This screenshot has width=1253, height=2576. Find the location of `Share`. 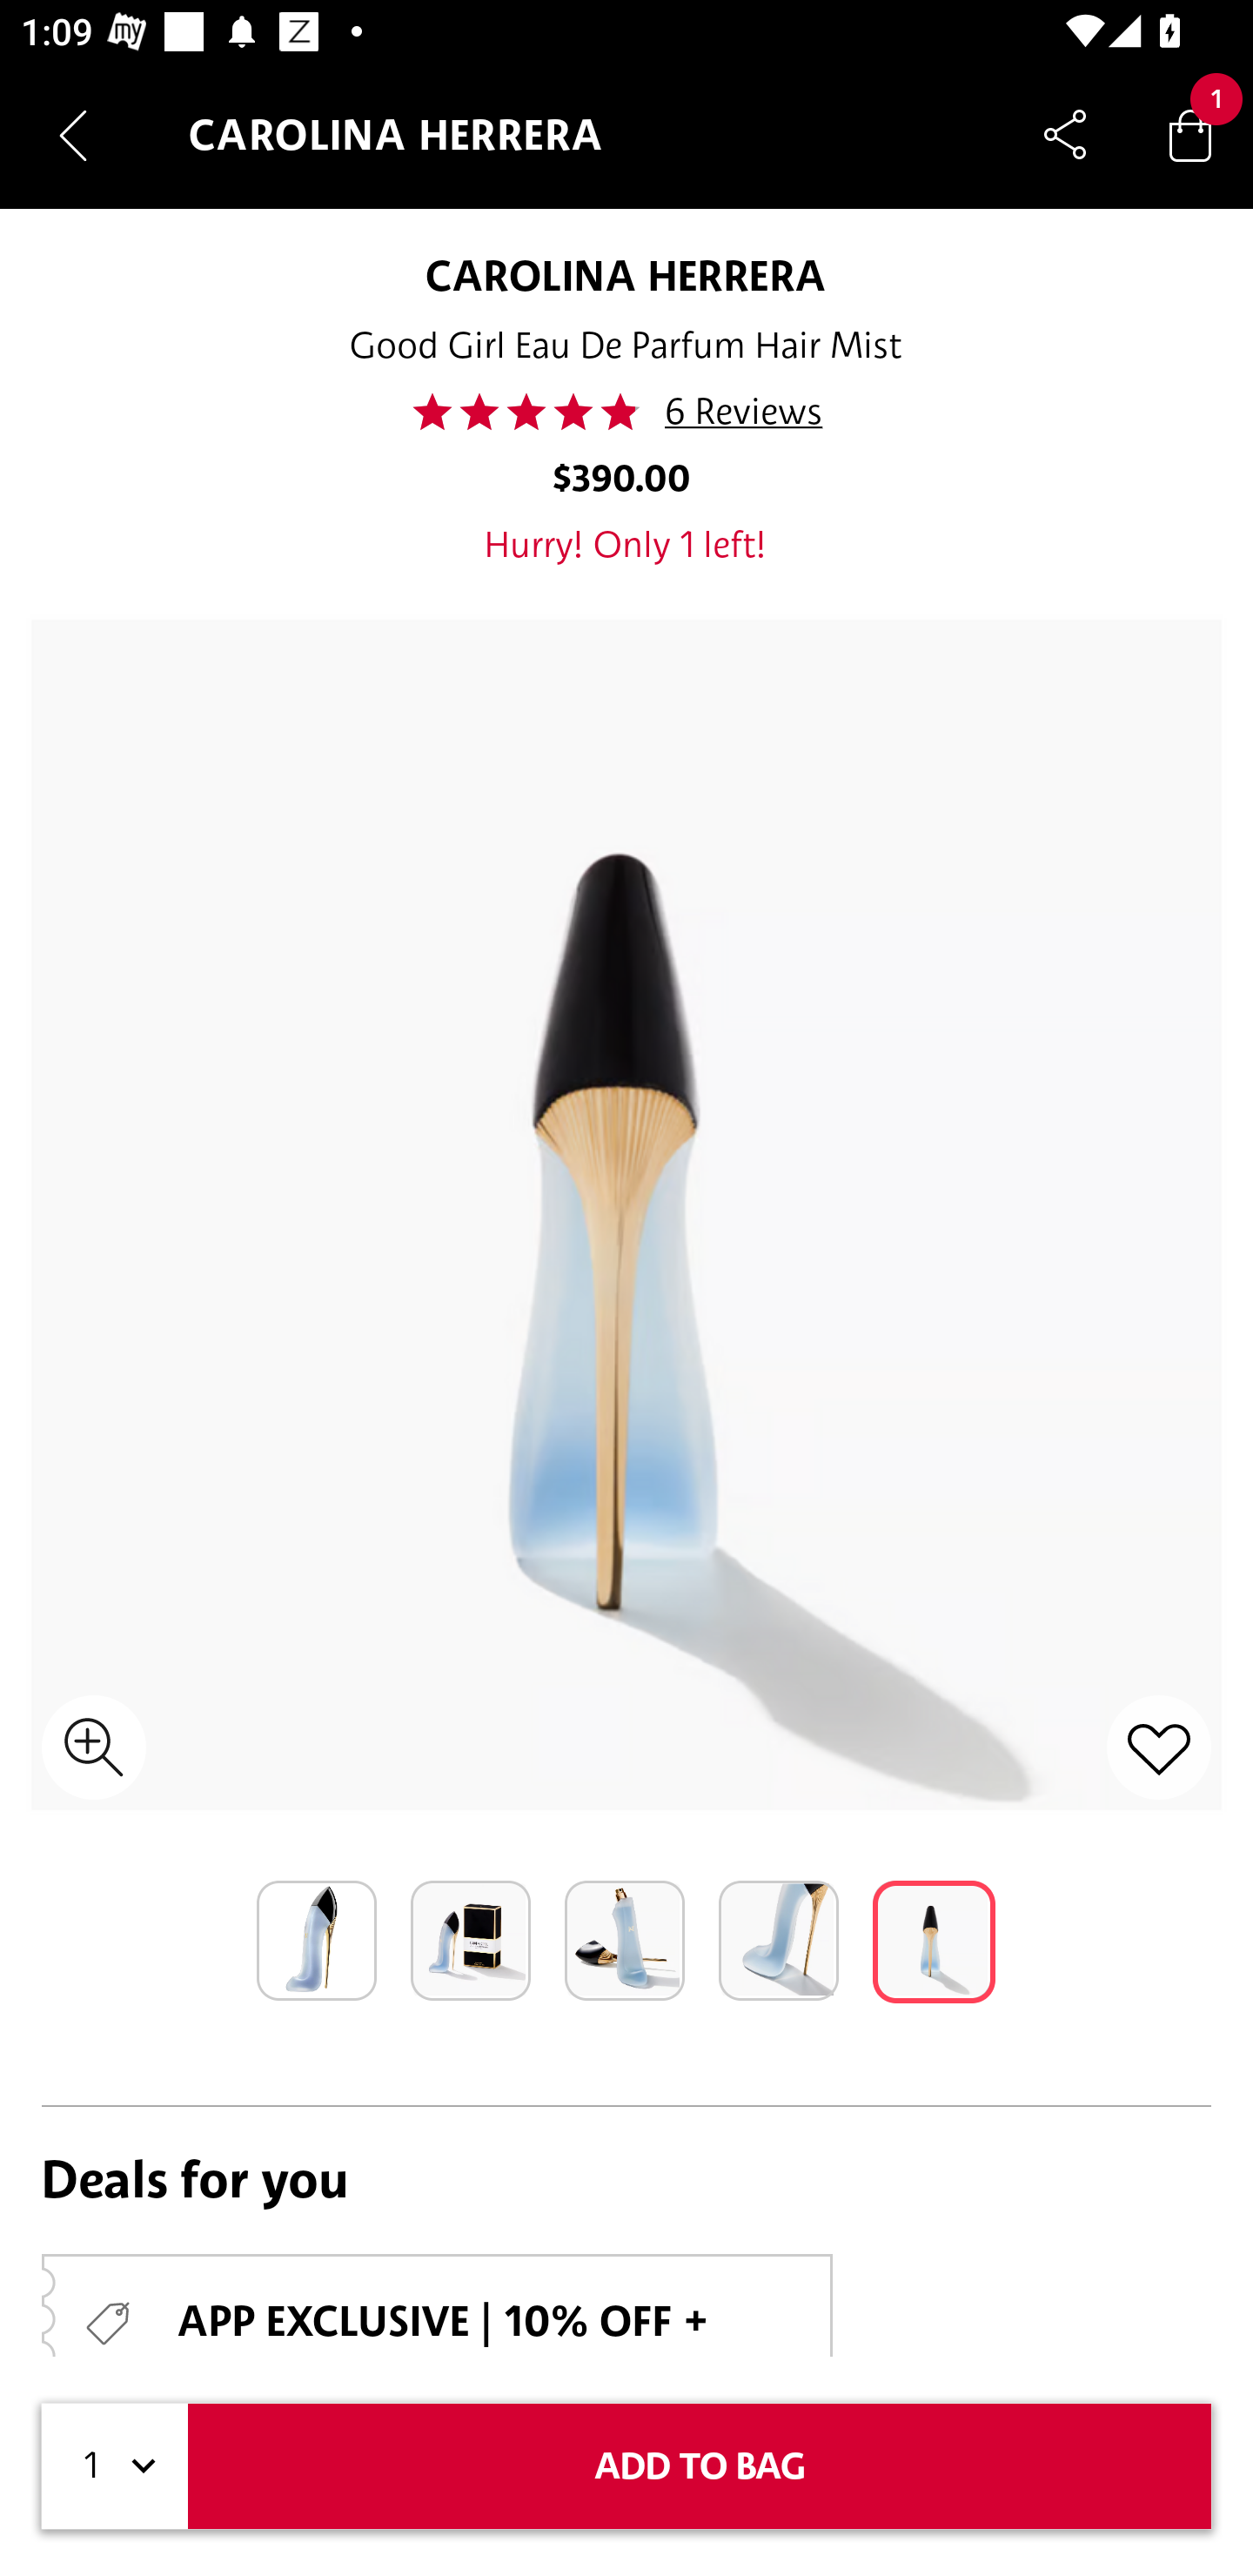

Share is located at coordinates (1065, 134).